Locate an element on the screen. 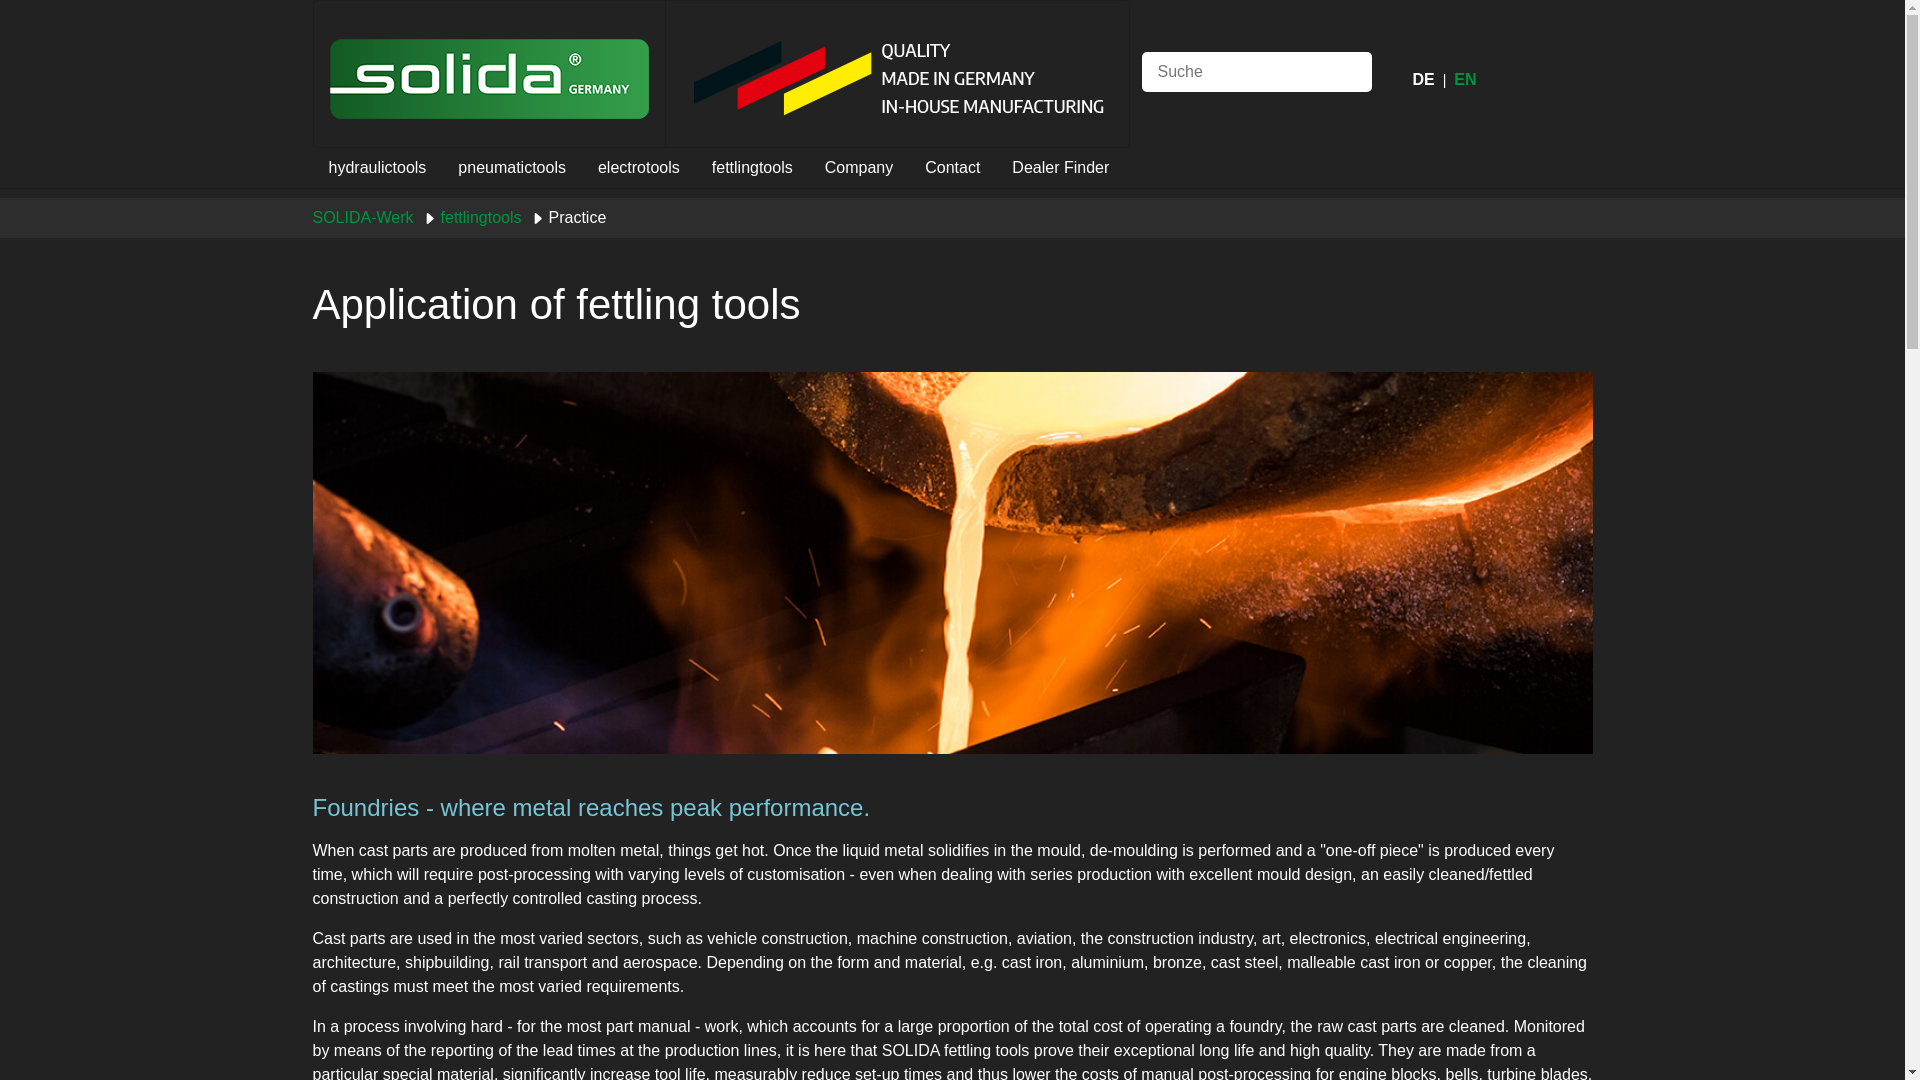 The height and width of the screenshot is (1080, 1920). Company is located at coordinates (858, 167).